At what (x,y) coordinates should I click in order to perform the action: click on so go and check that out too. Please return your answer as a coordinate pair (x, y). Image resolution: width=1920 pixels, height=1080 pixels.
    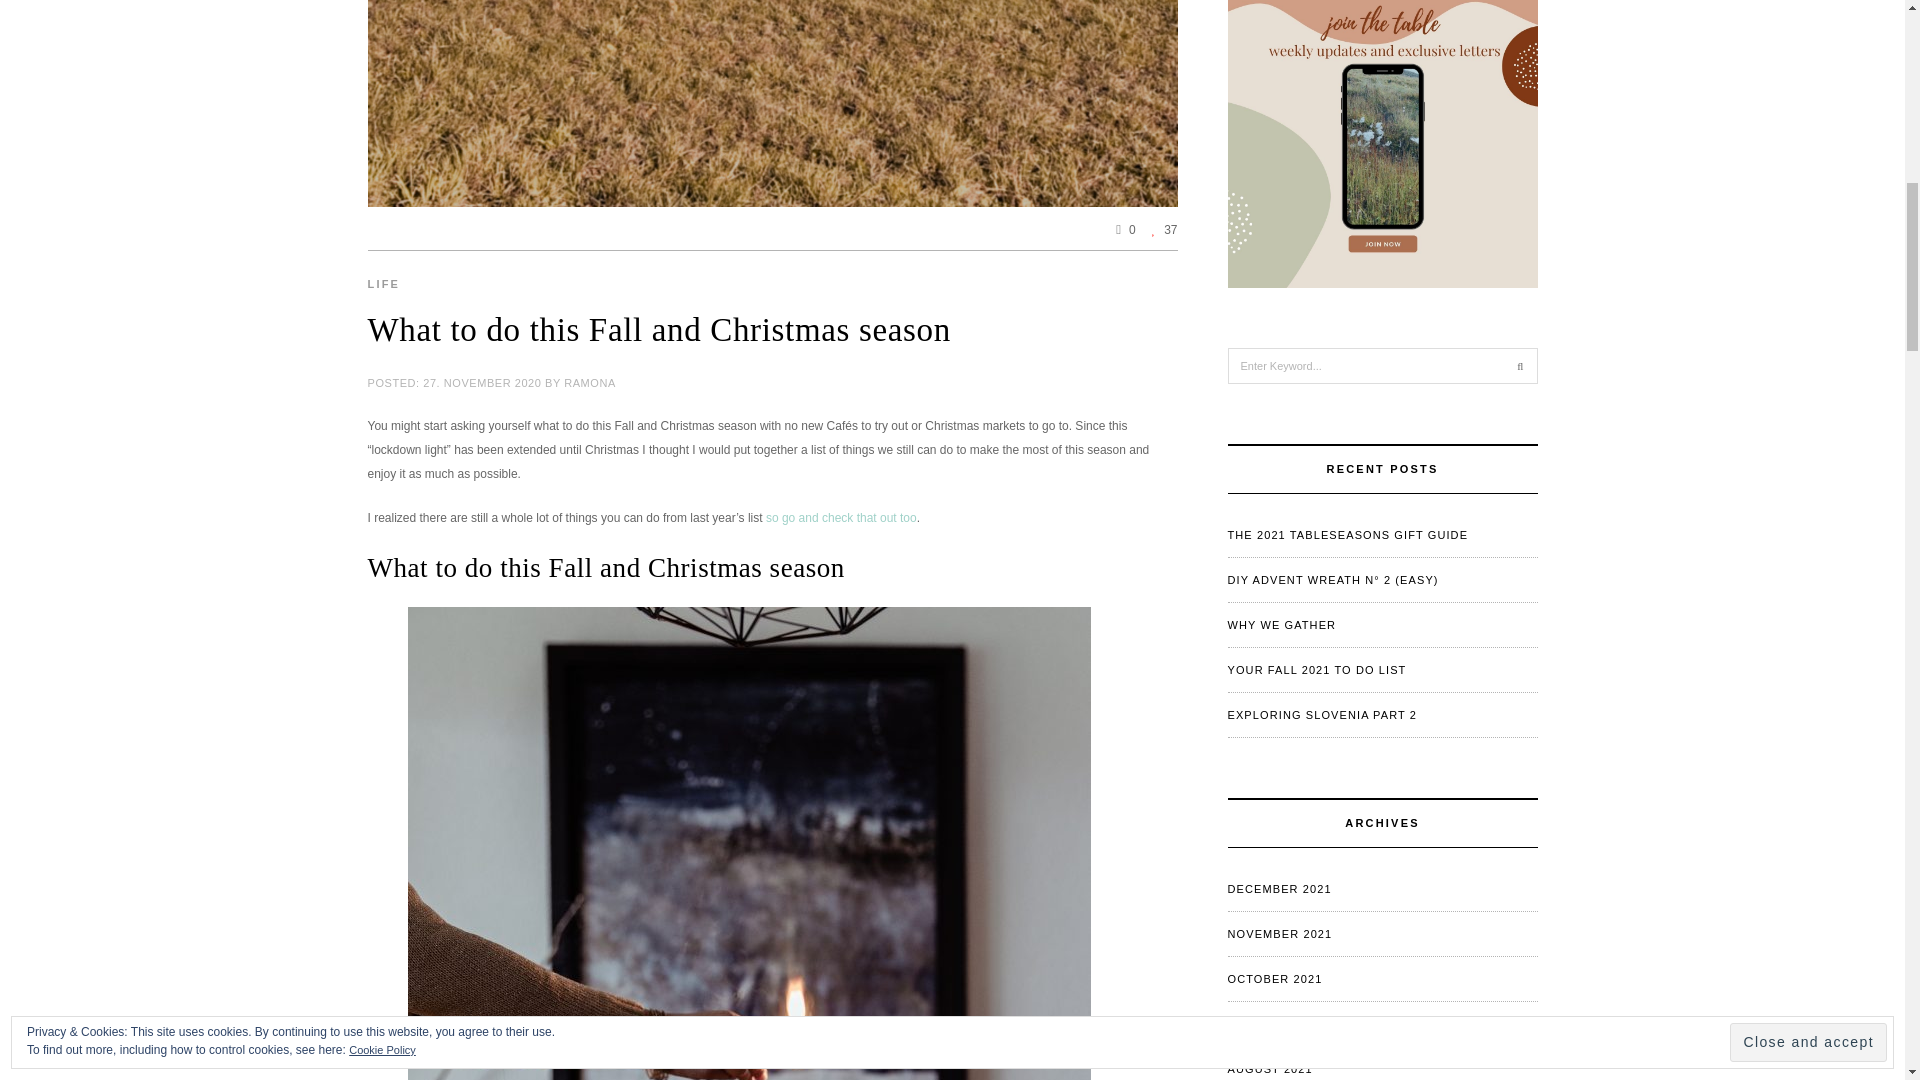
    Looking at the image, I should click on (842, 516).